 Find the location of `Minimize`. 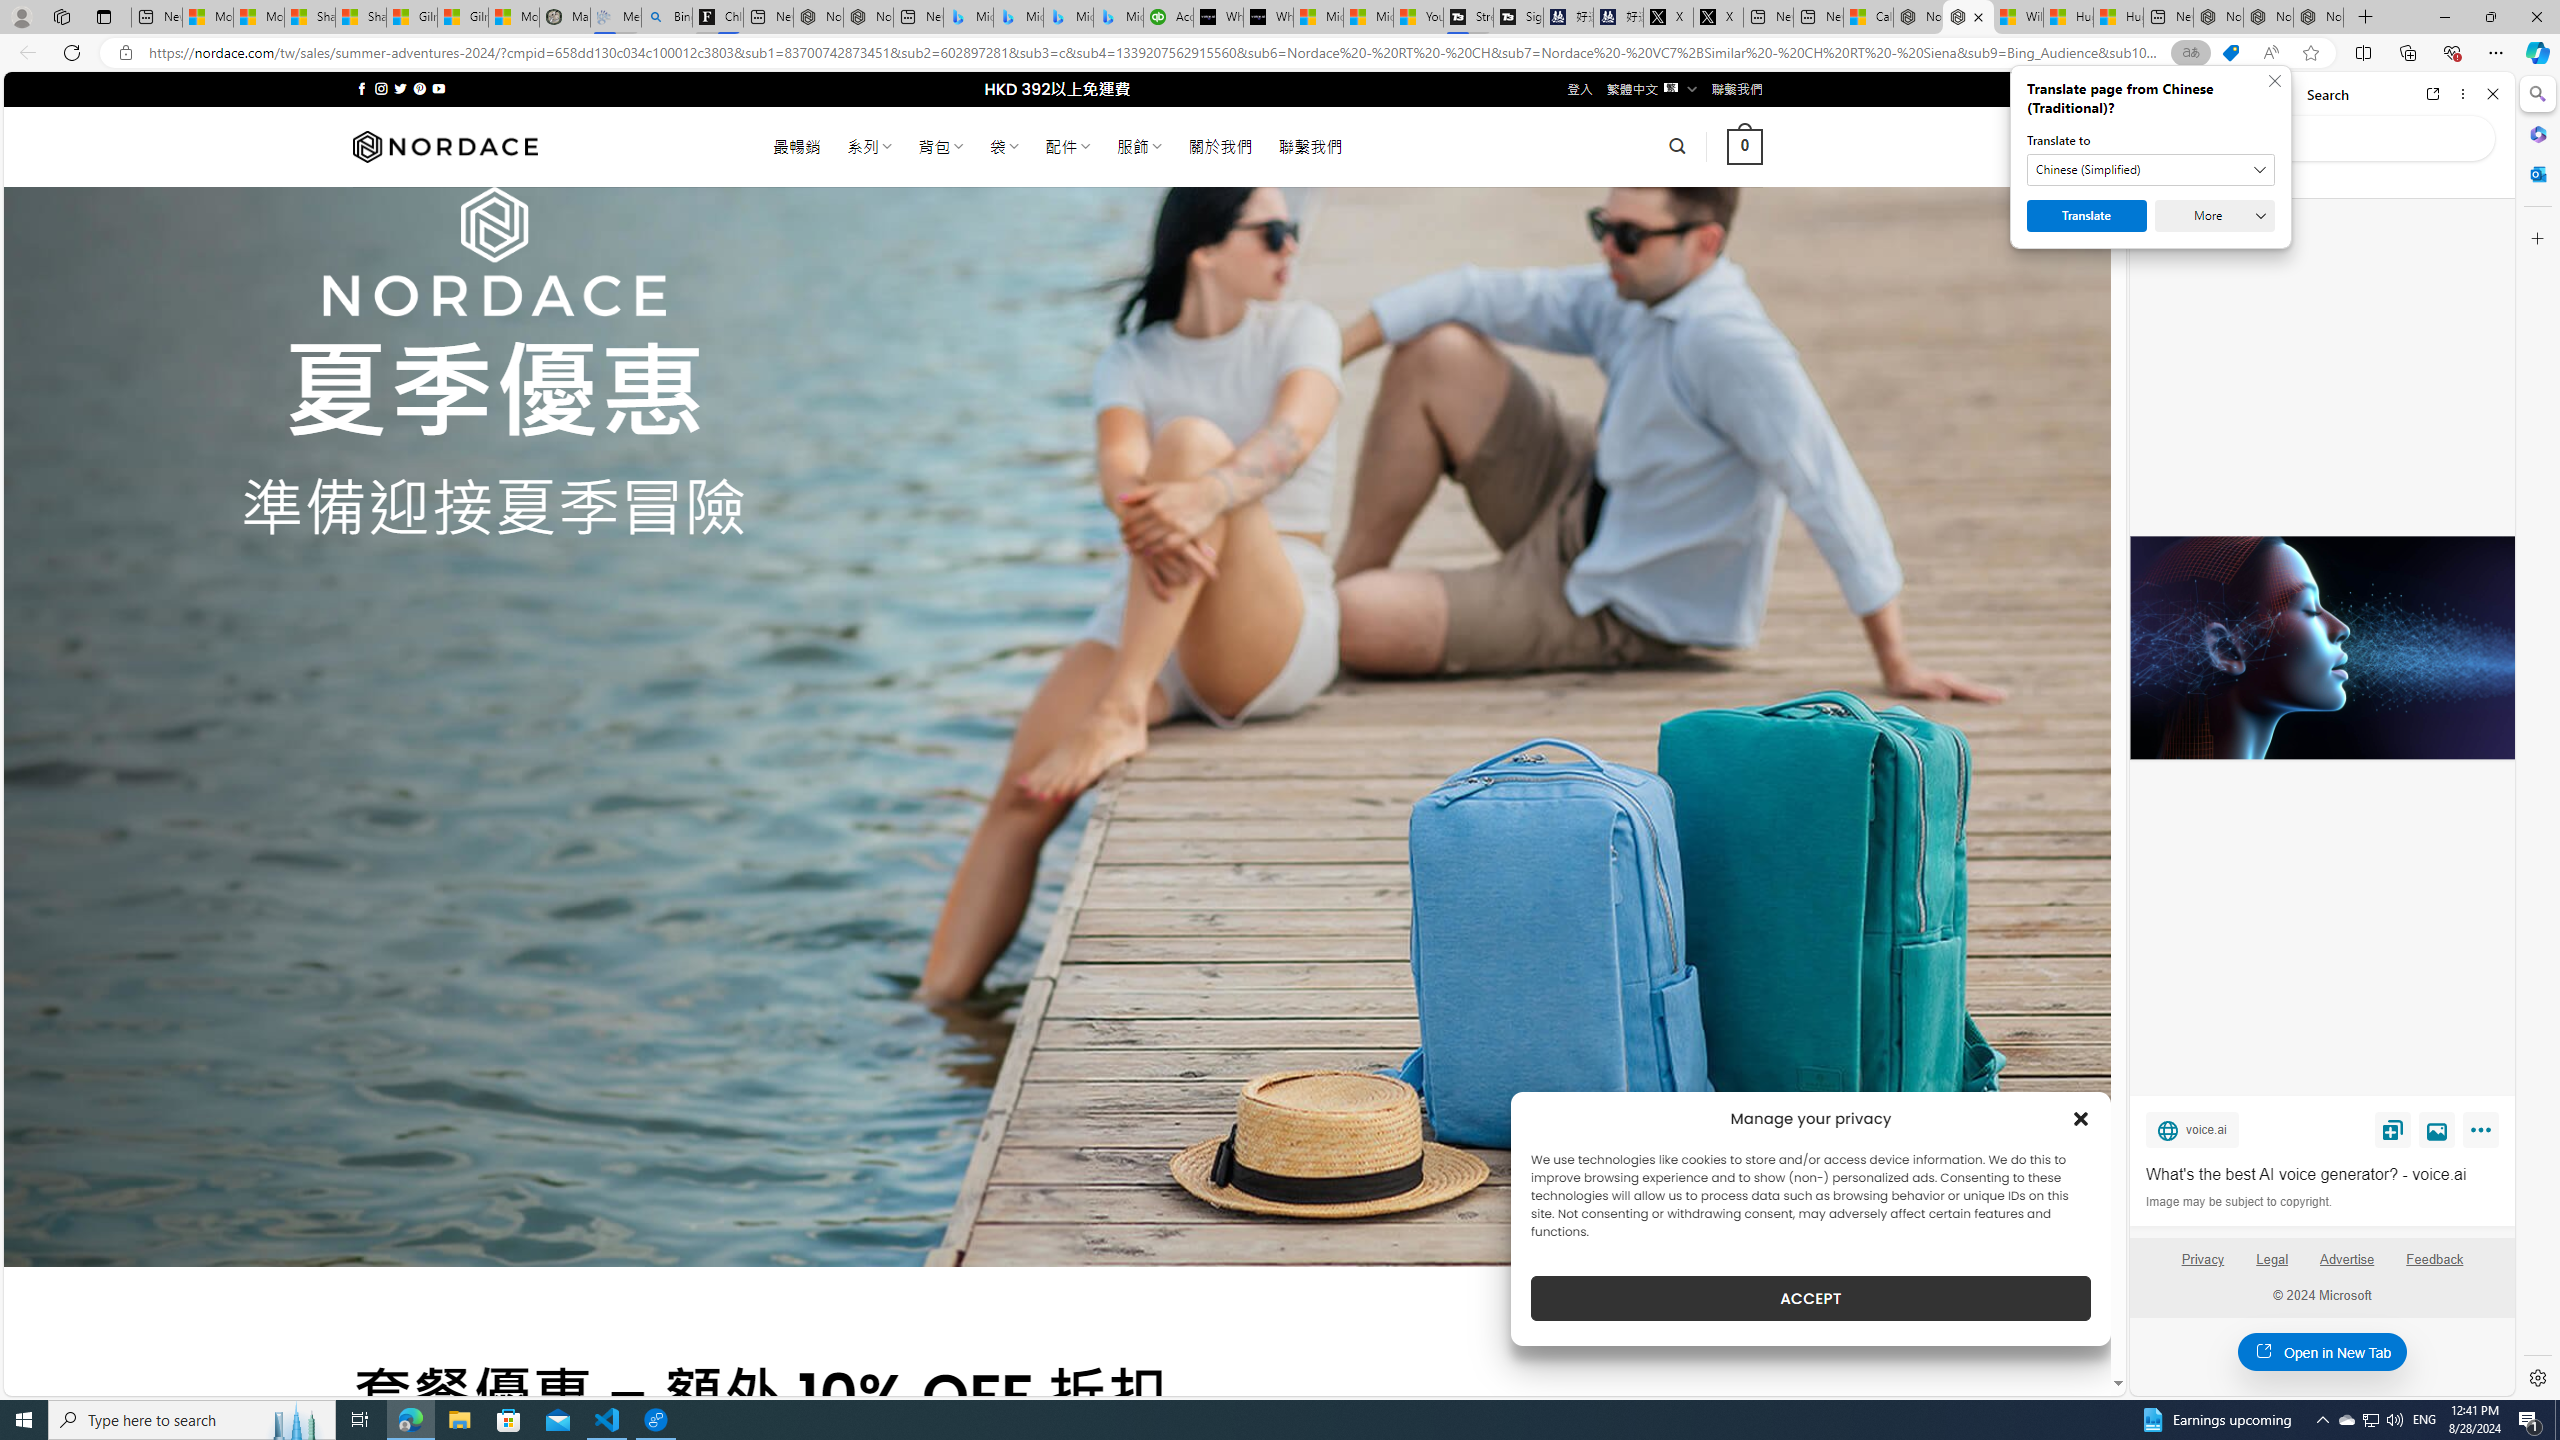

Minimize is located at coordinates (2444, 17).